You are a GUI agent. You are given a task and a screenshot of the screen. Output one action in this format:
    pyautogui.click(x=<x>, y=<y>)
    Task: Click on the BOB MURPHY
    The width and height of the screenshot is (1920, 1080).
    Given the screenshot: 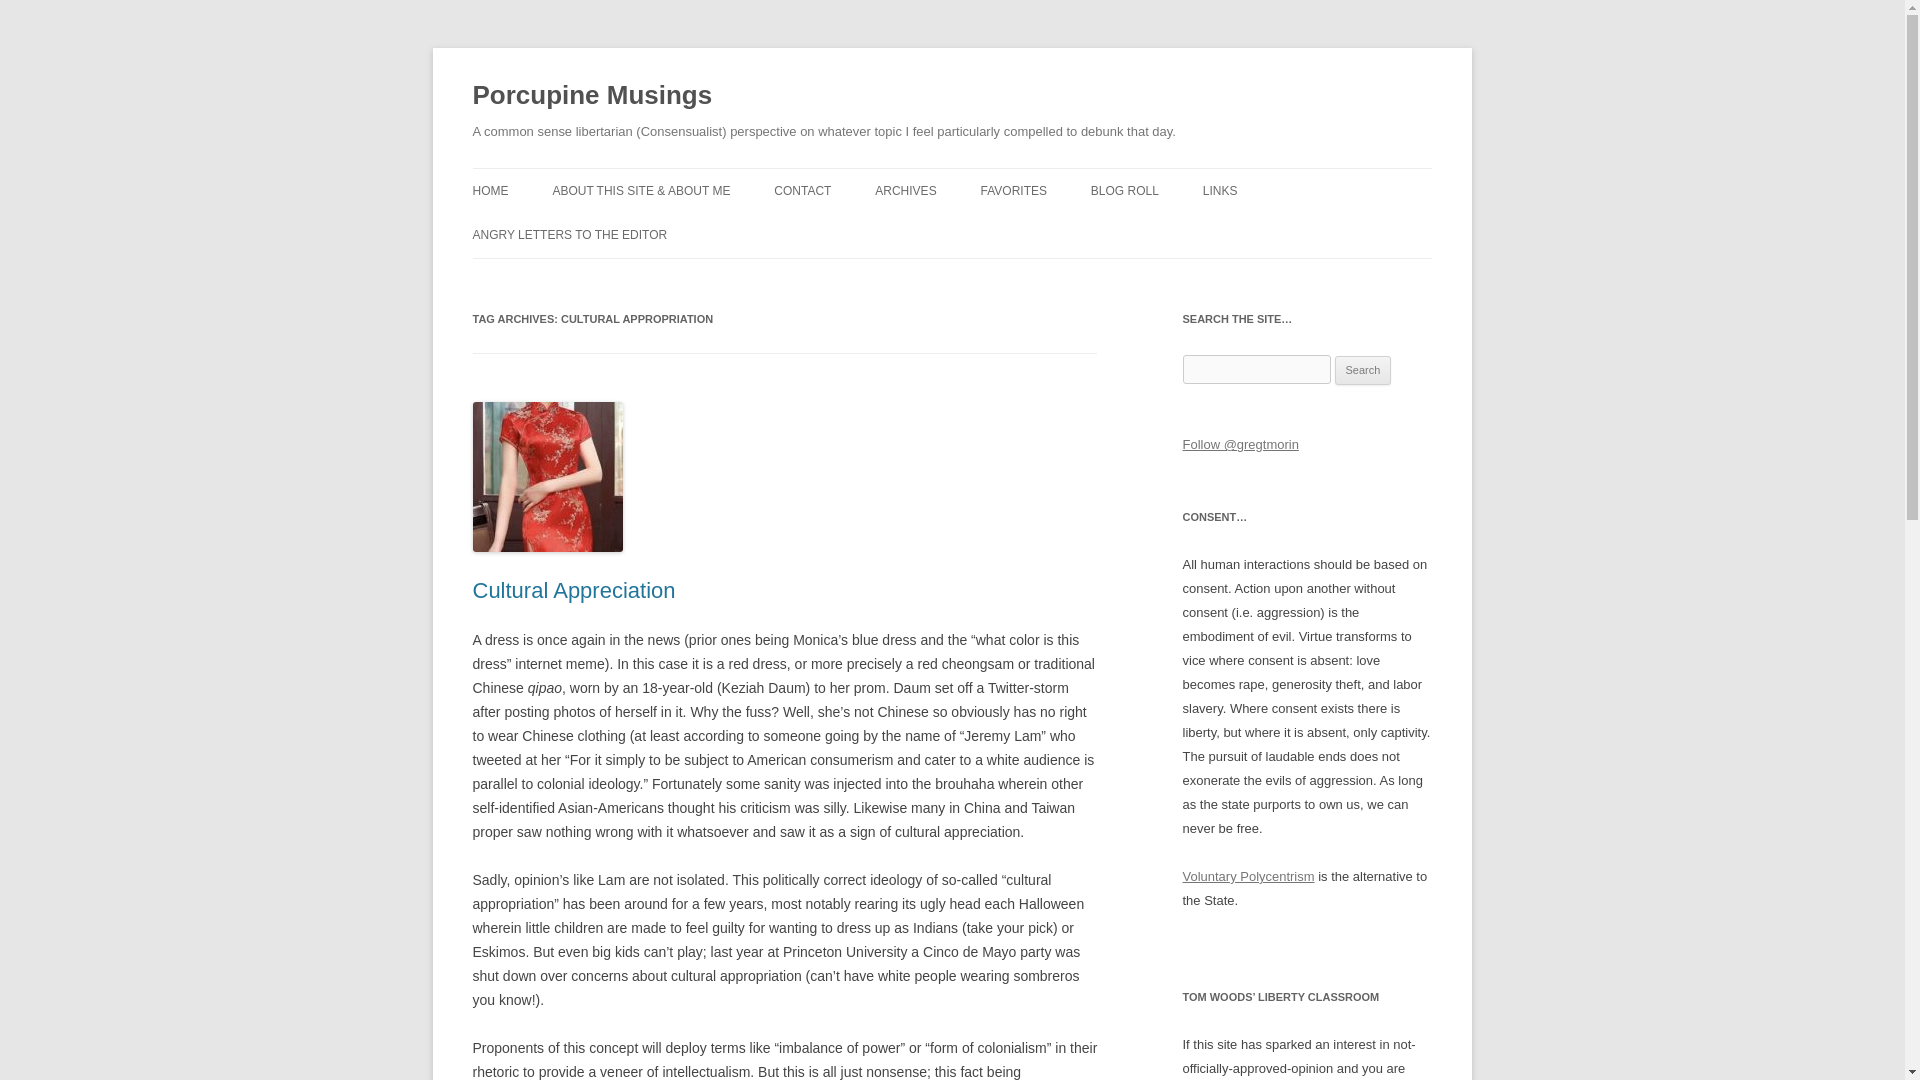 What is the action you would take?
    pyautogui.click(x=1190, y=232)
    